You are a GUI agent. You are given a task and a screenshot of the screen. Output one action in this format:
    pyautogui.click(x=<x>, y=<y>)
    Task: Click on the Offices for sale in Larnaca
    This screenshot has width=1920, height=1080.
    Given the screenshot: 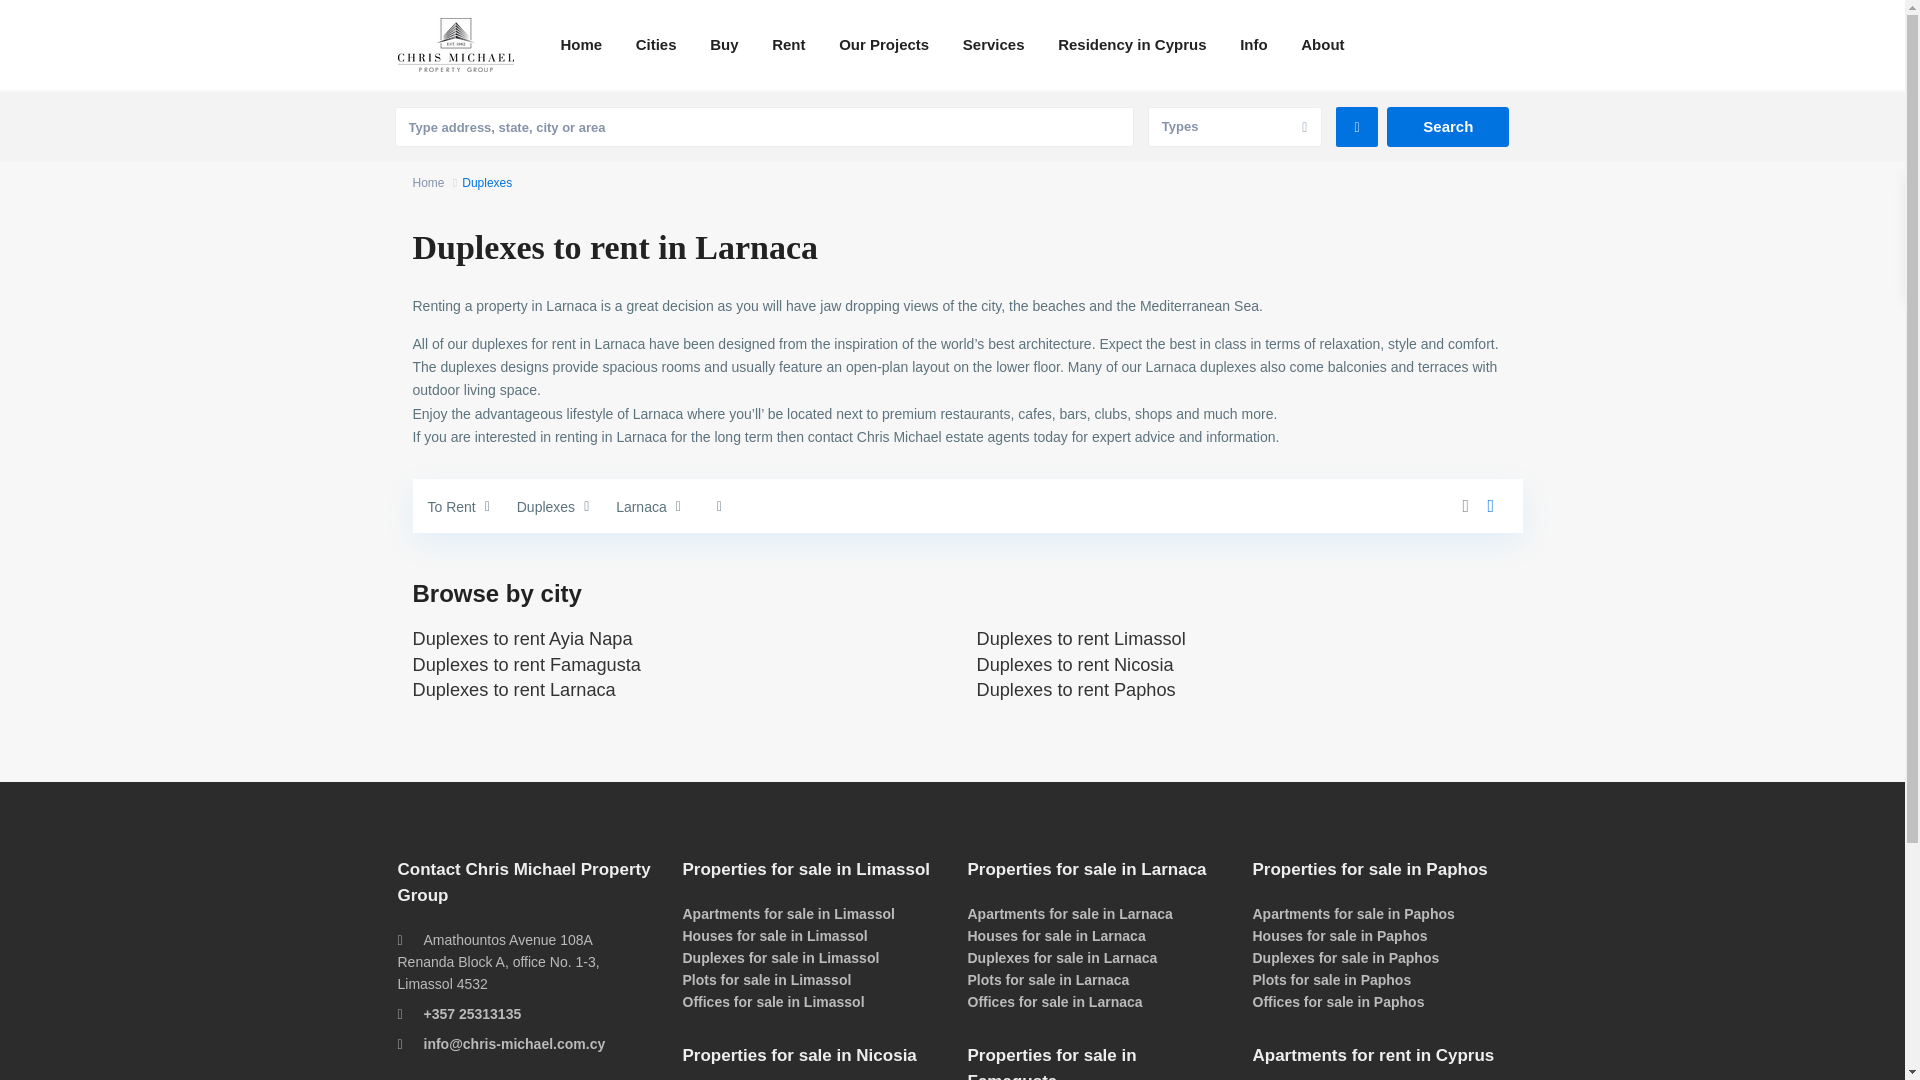 What is the action you would take?
    pyautogui.click(x=1054, y=1001)
    